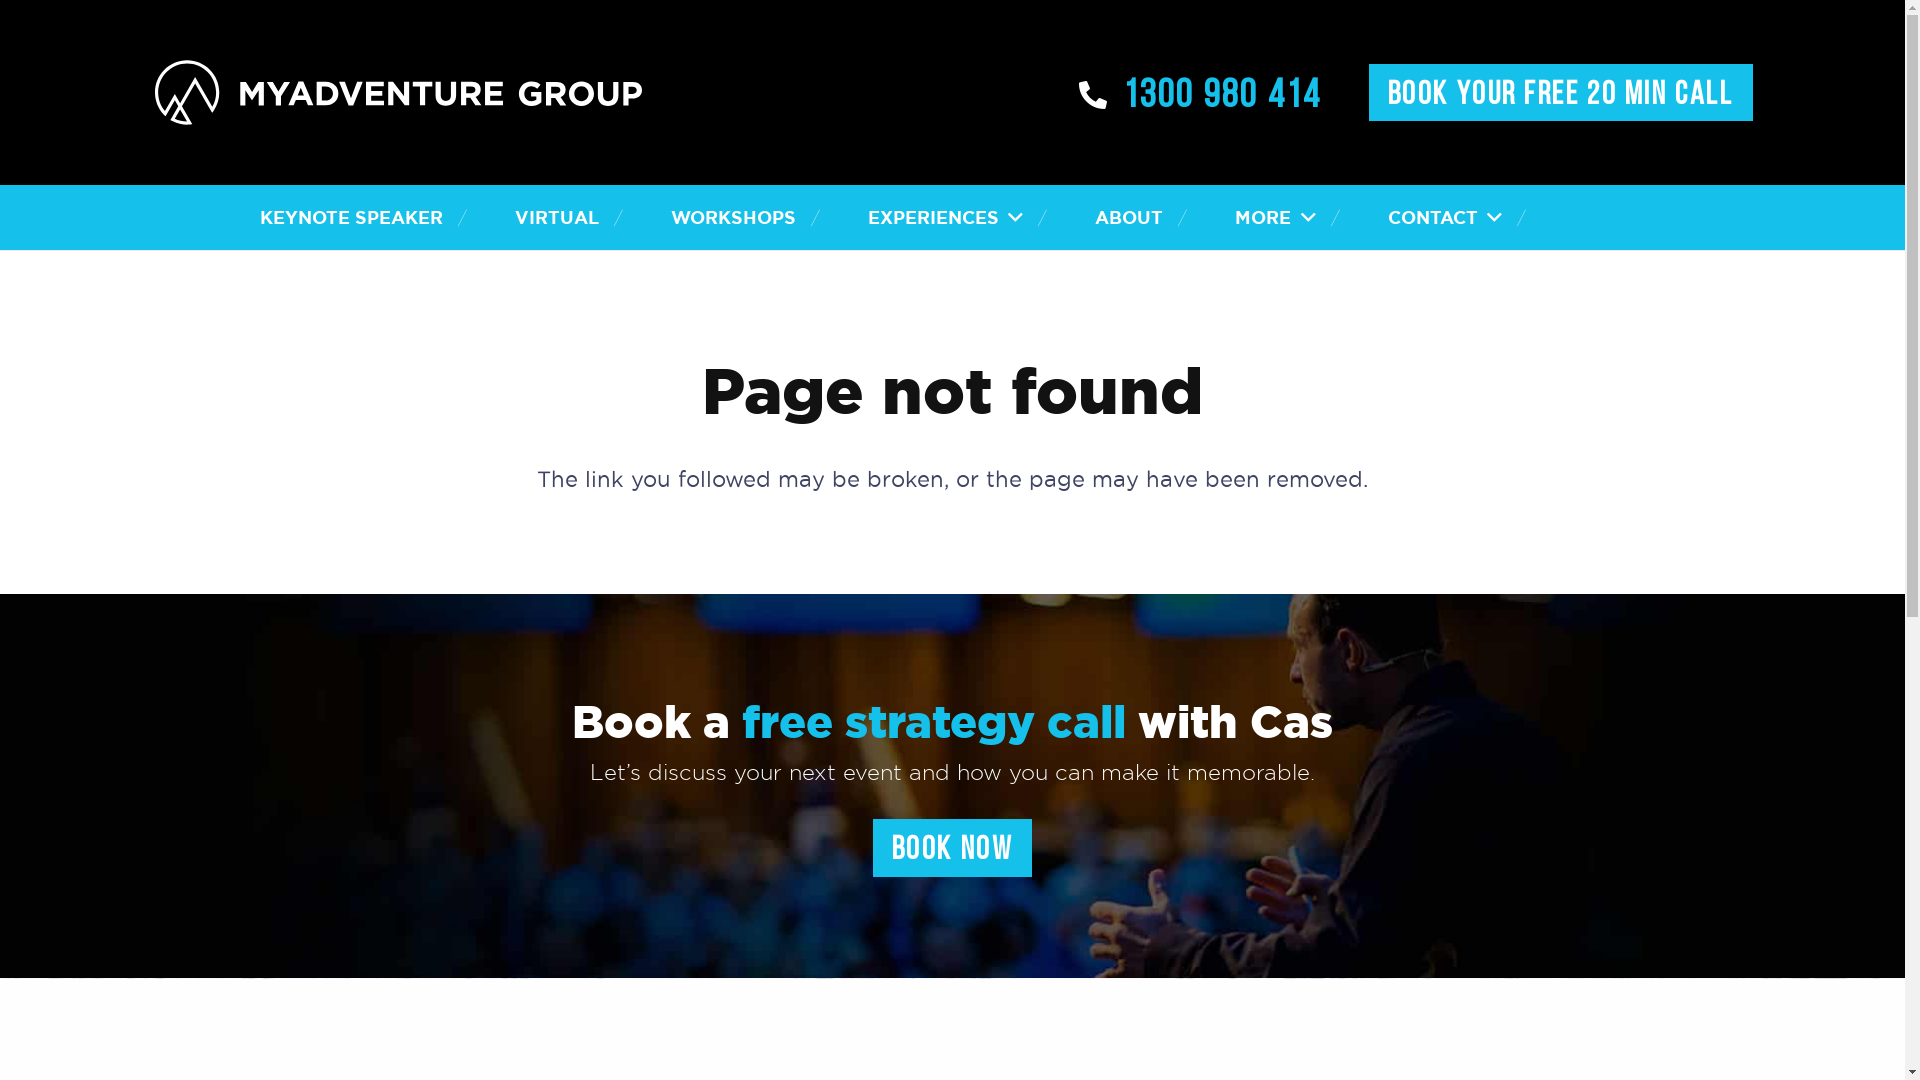  I want to click on BOOK NOW, so click(953, 848).